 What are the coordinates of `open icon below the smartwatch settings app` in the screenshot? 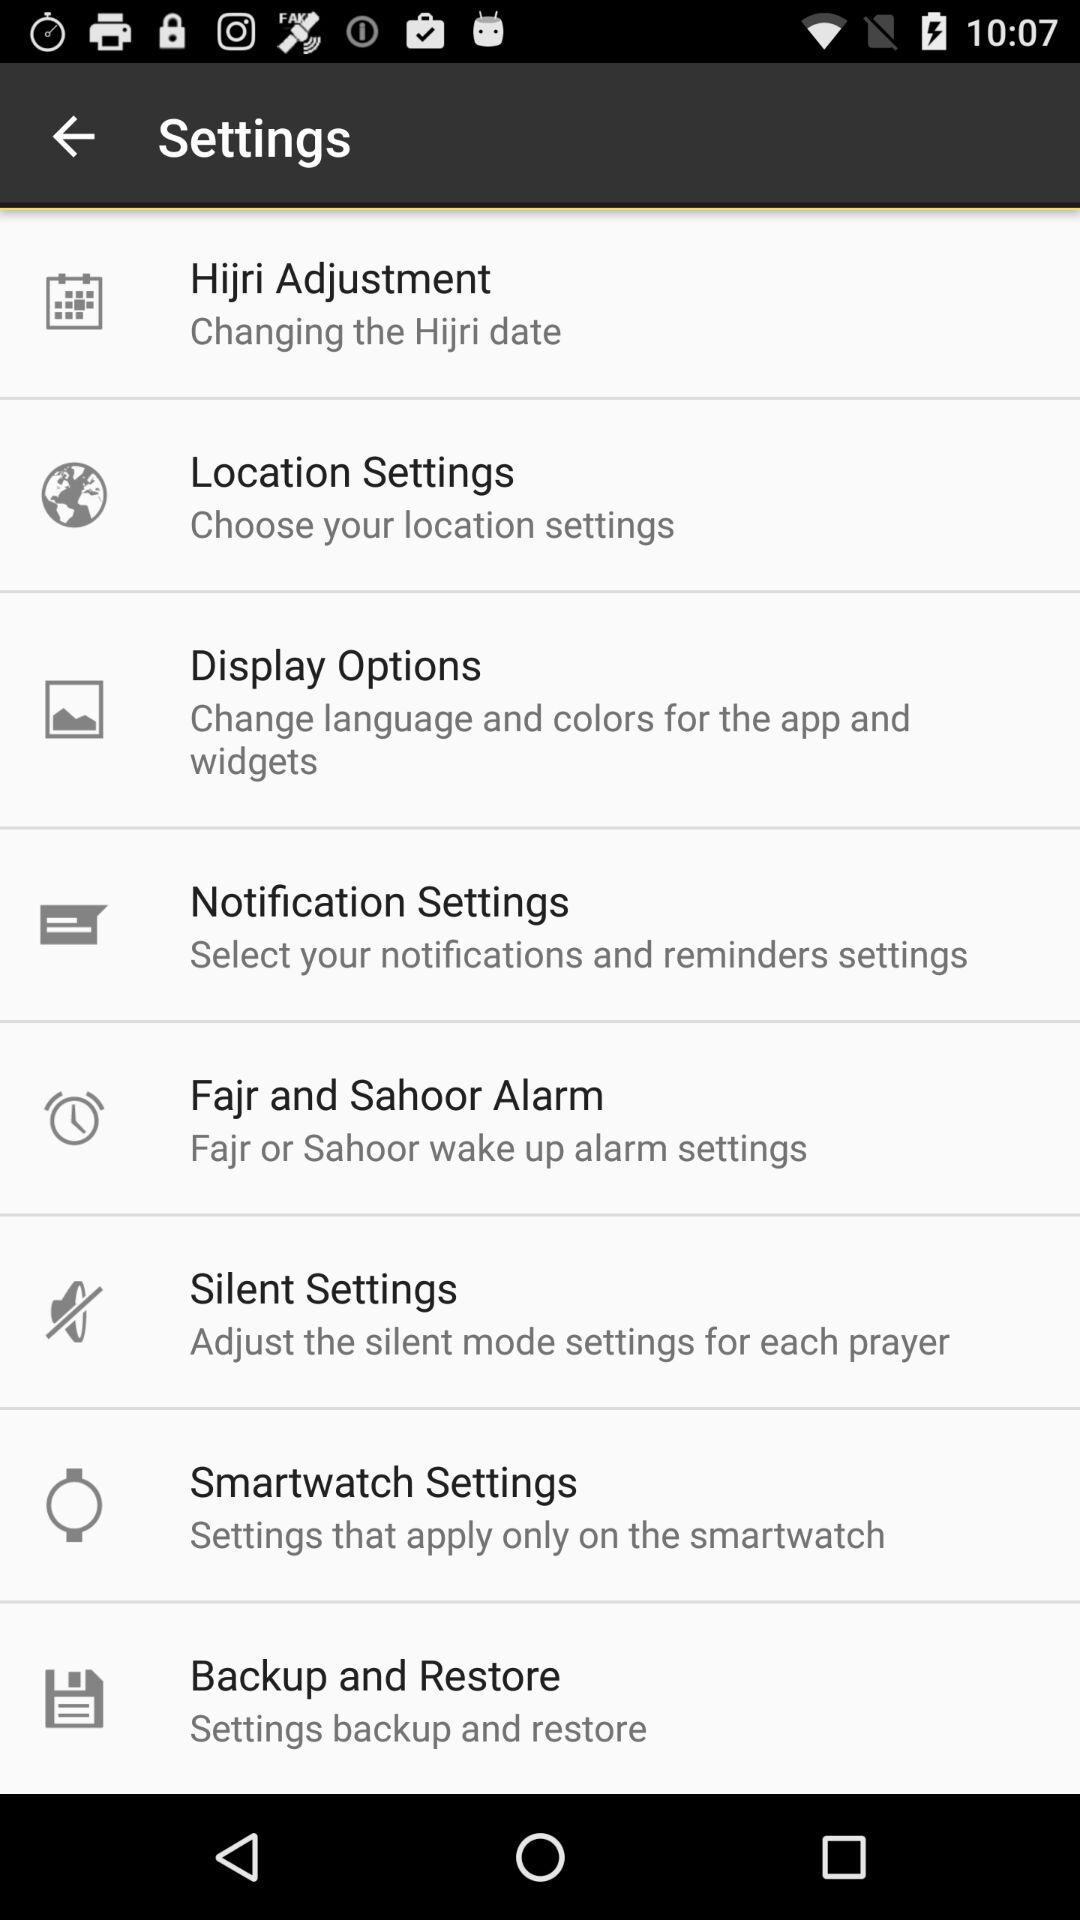 It's located at (537, 1533).